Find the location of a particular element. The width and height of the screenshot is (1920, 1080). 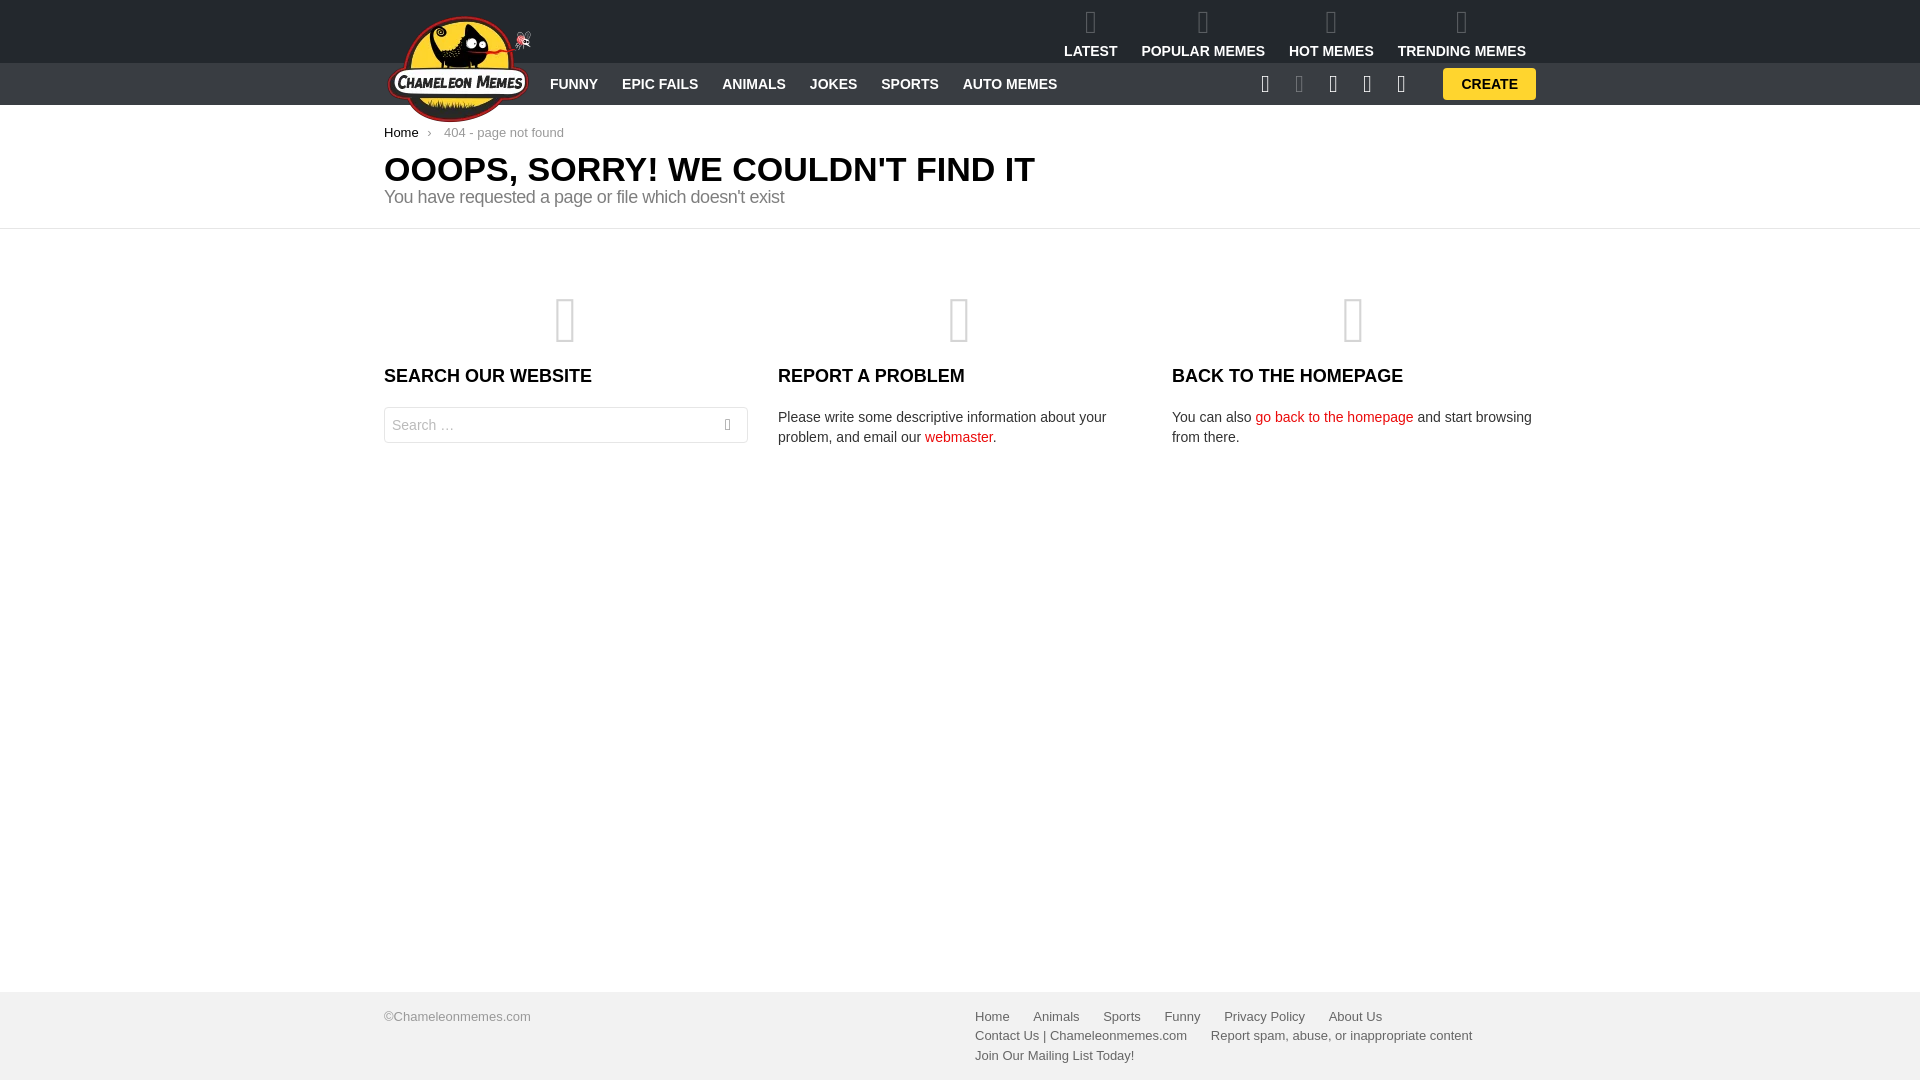

TRENDING MEMES is located at coordinates (1462, 33).